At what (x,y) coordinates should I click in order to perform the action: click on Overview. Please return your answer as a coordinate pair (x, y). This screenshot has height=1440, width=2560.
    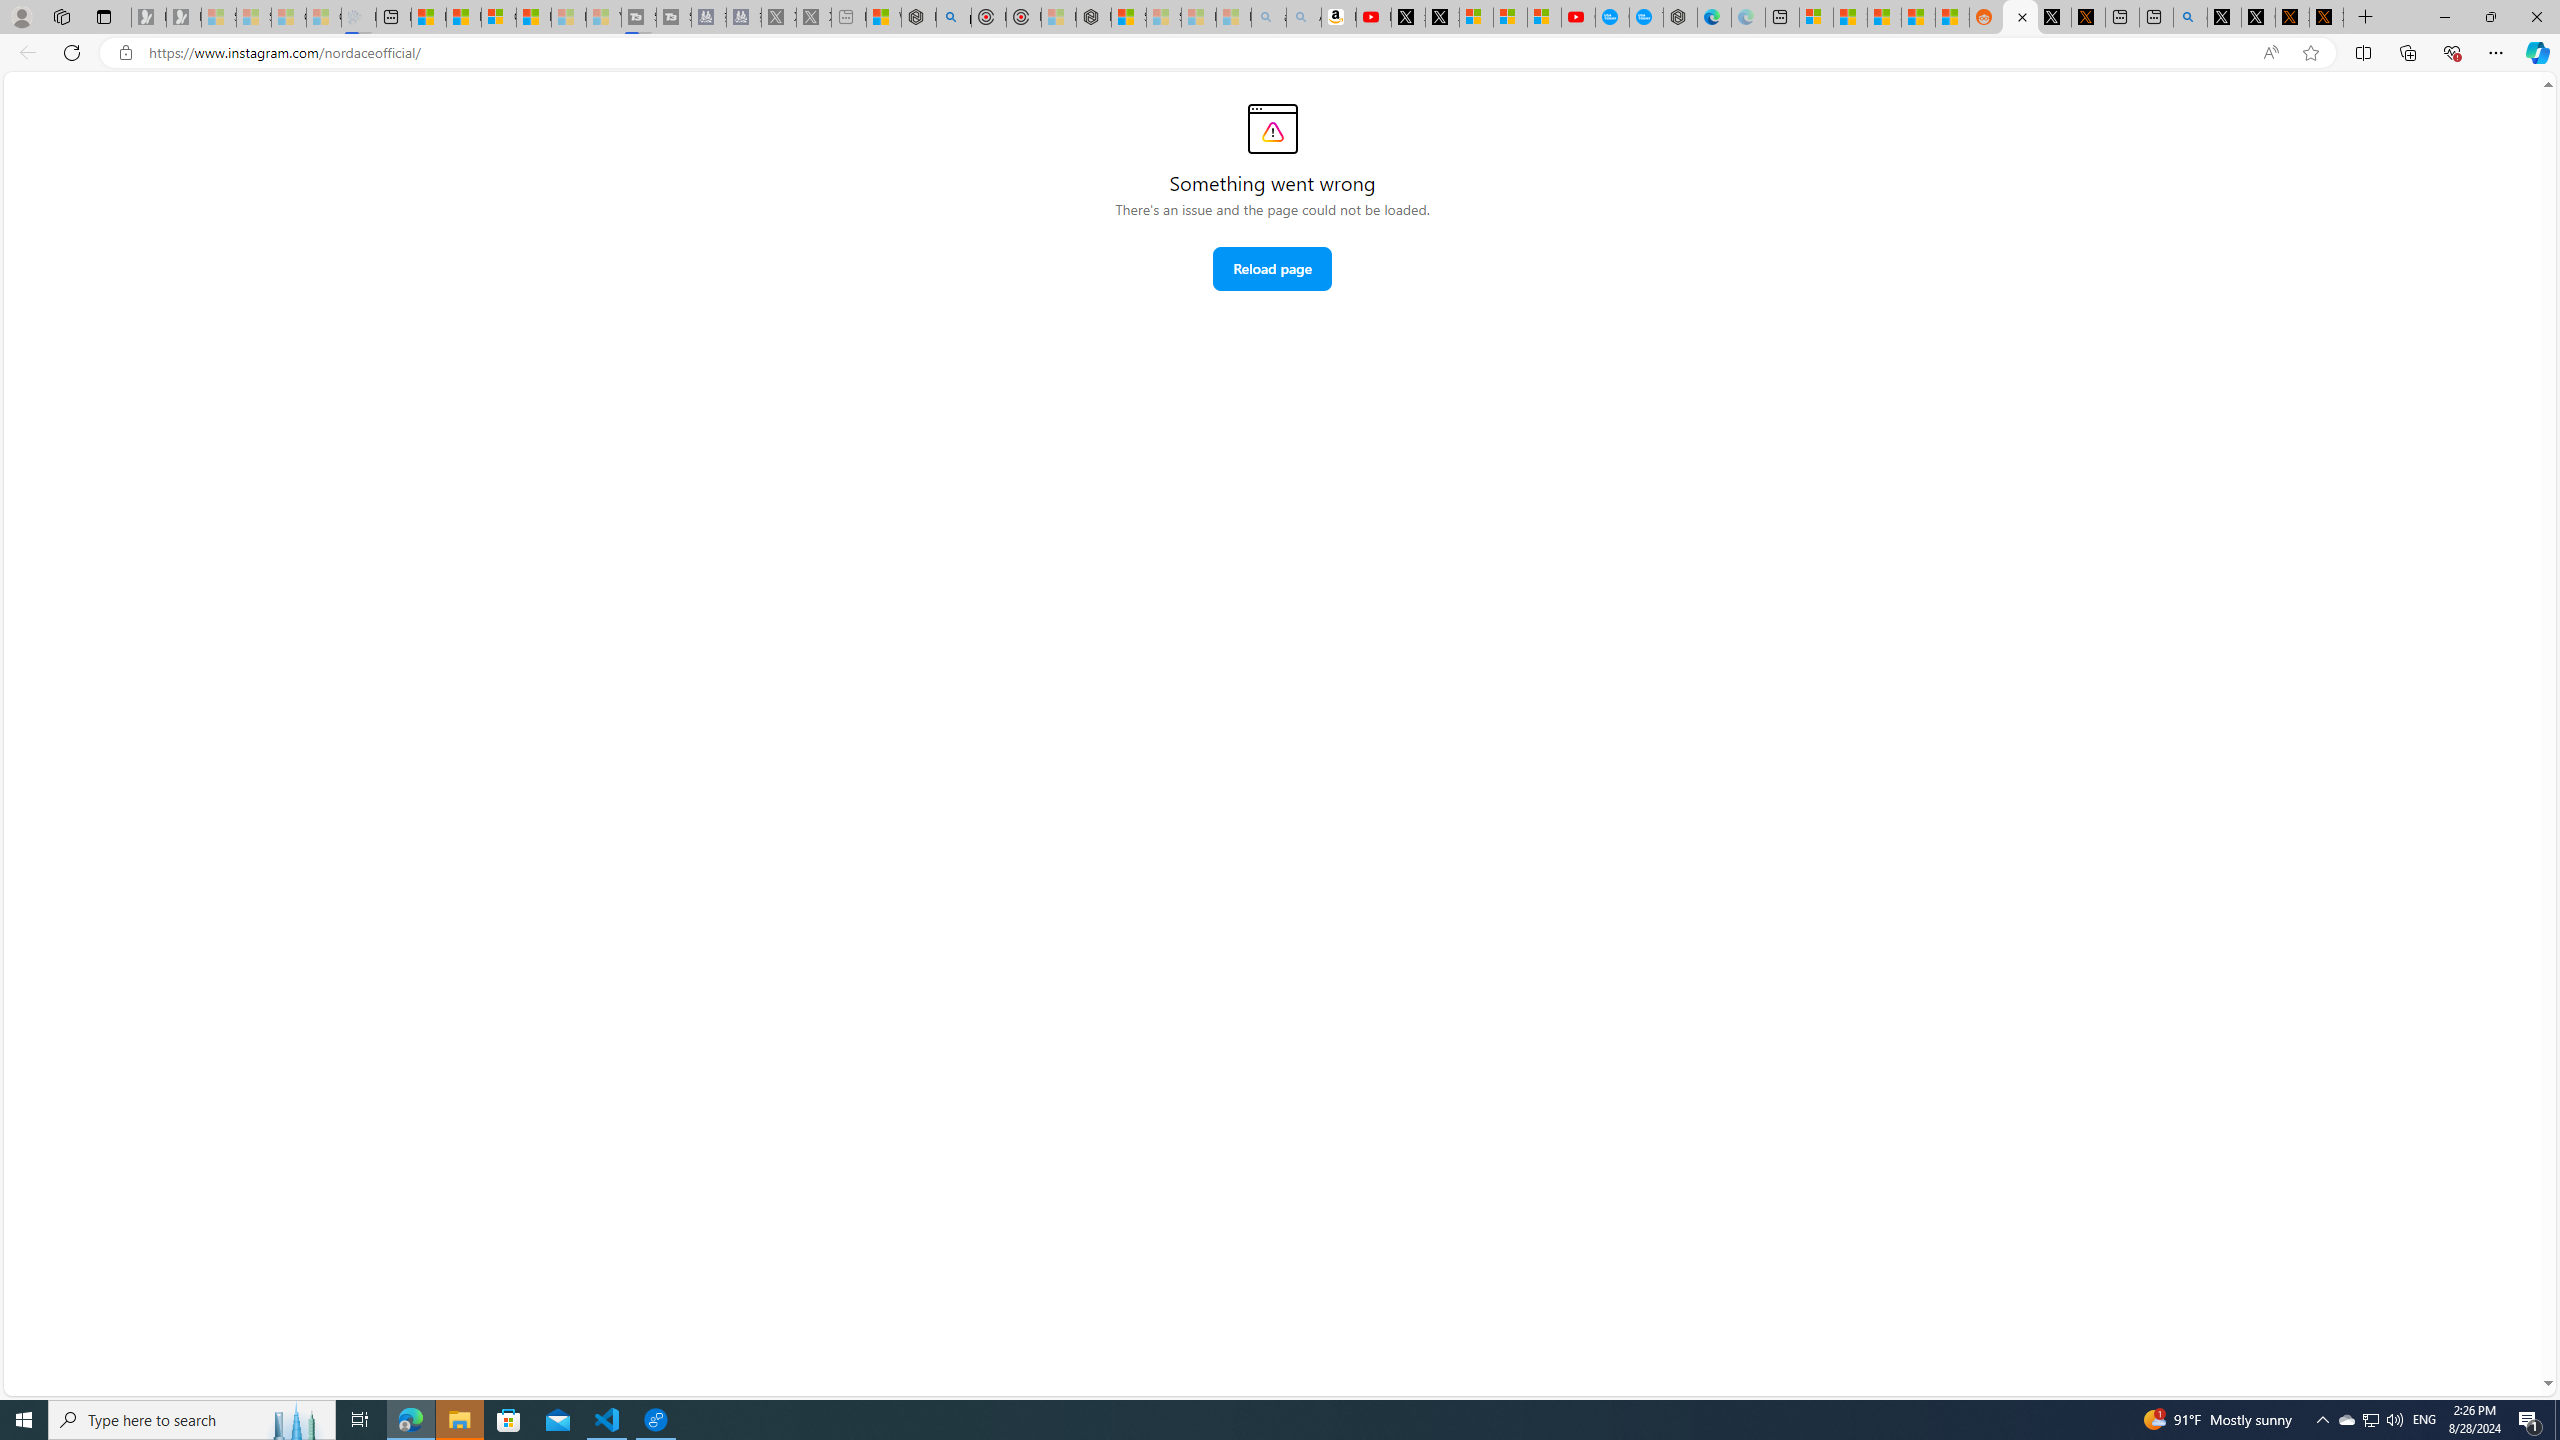
    Looking at the image, I should click on (498, 17).